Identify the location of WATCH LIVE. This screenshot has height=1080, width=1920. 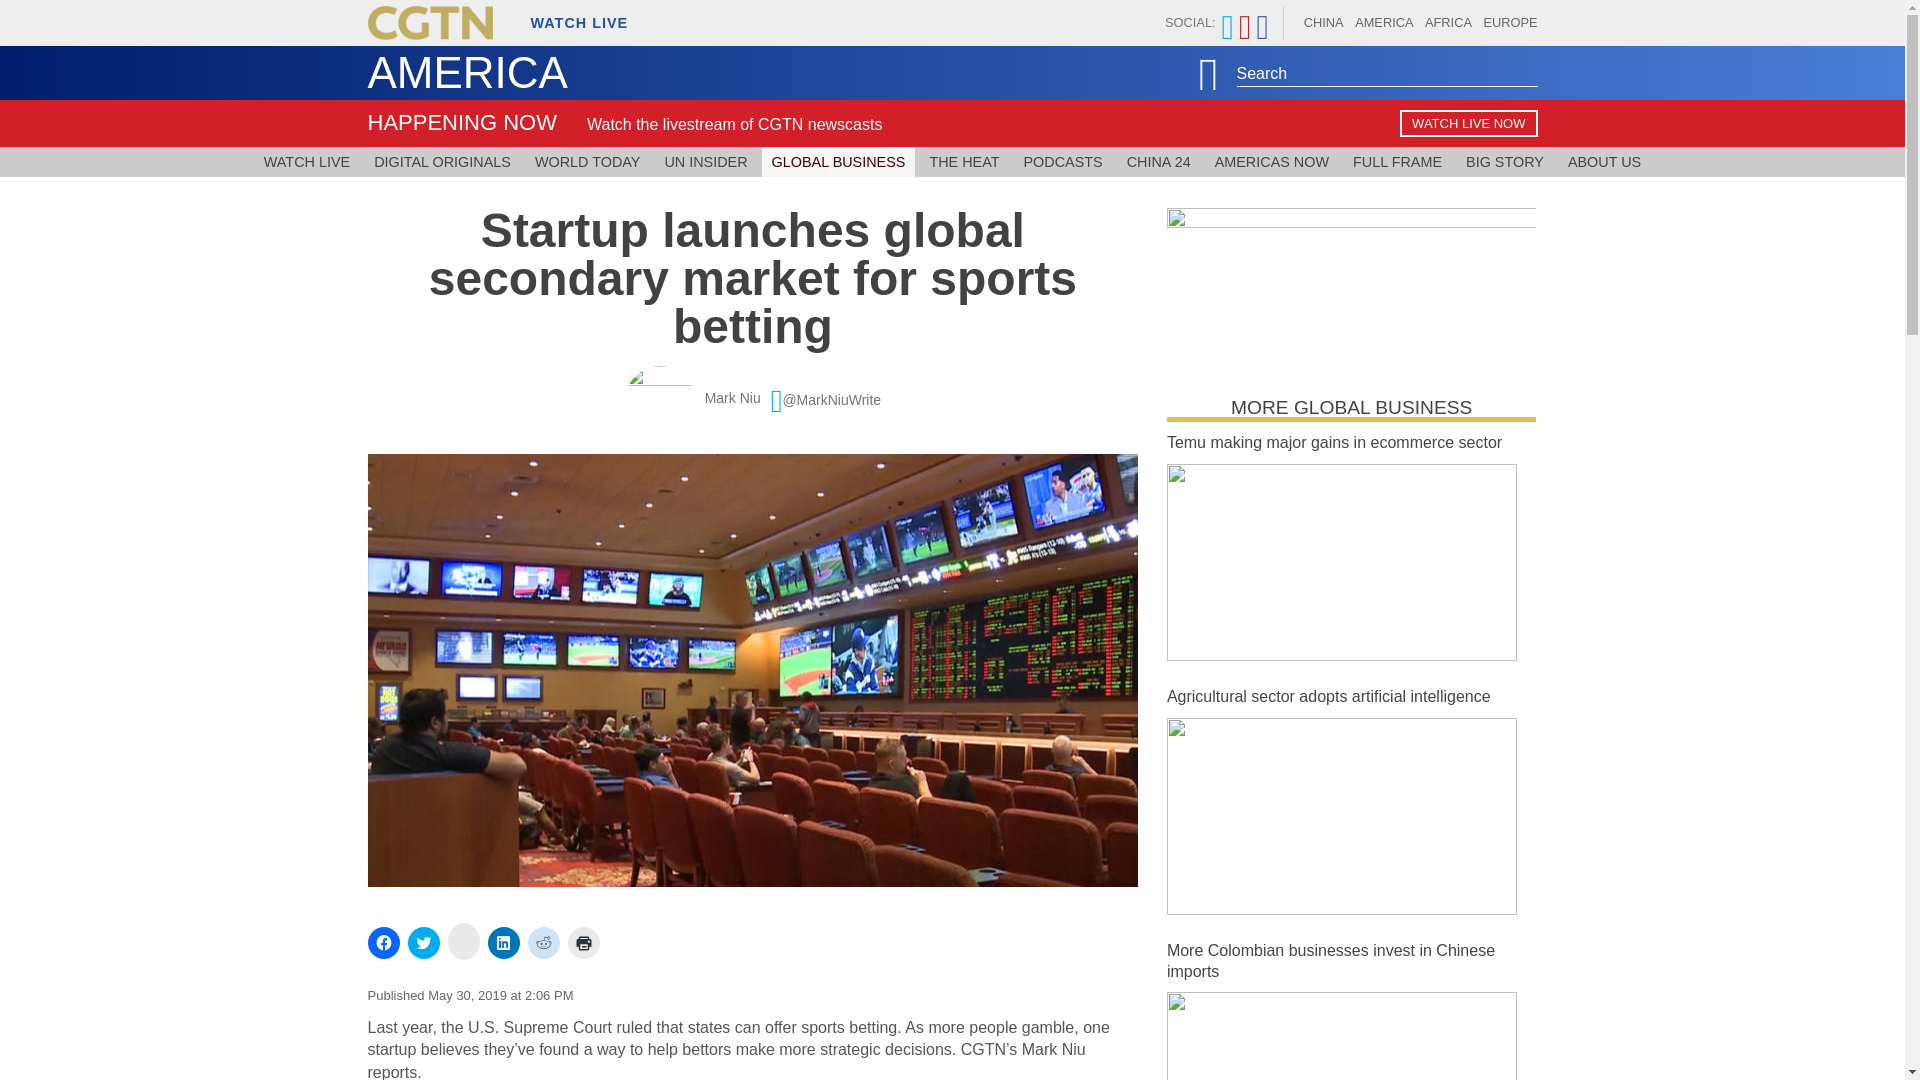
(568, 25).